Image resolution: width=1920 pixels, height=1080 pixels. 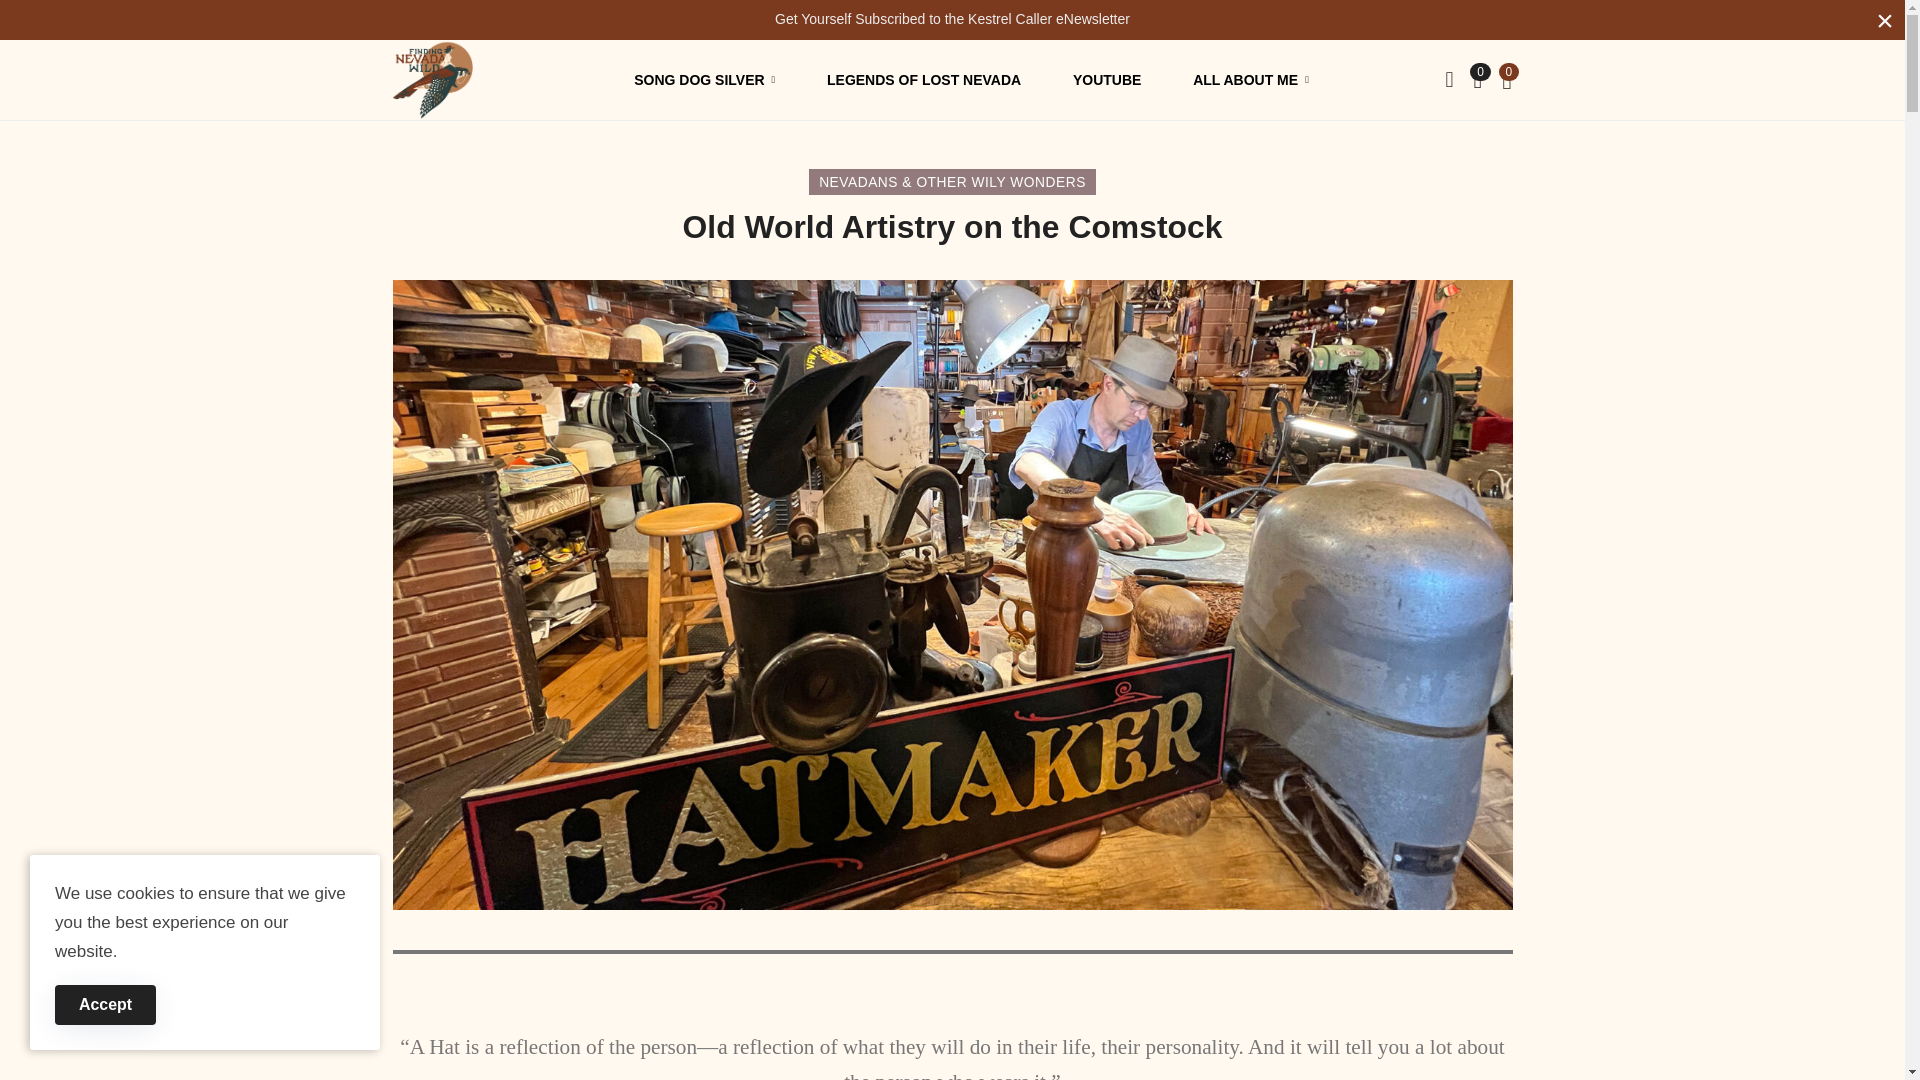 I want to click on Finding Nevada Wild, so click(x=432, y=79).